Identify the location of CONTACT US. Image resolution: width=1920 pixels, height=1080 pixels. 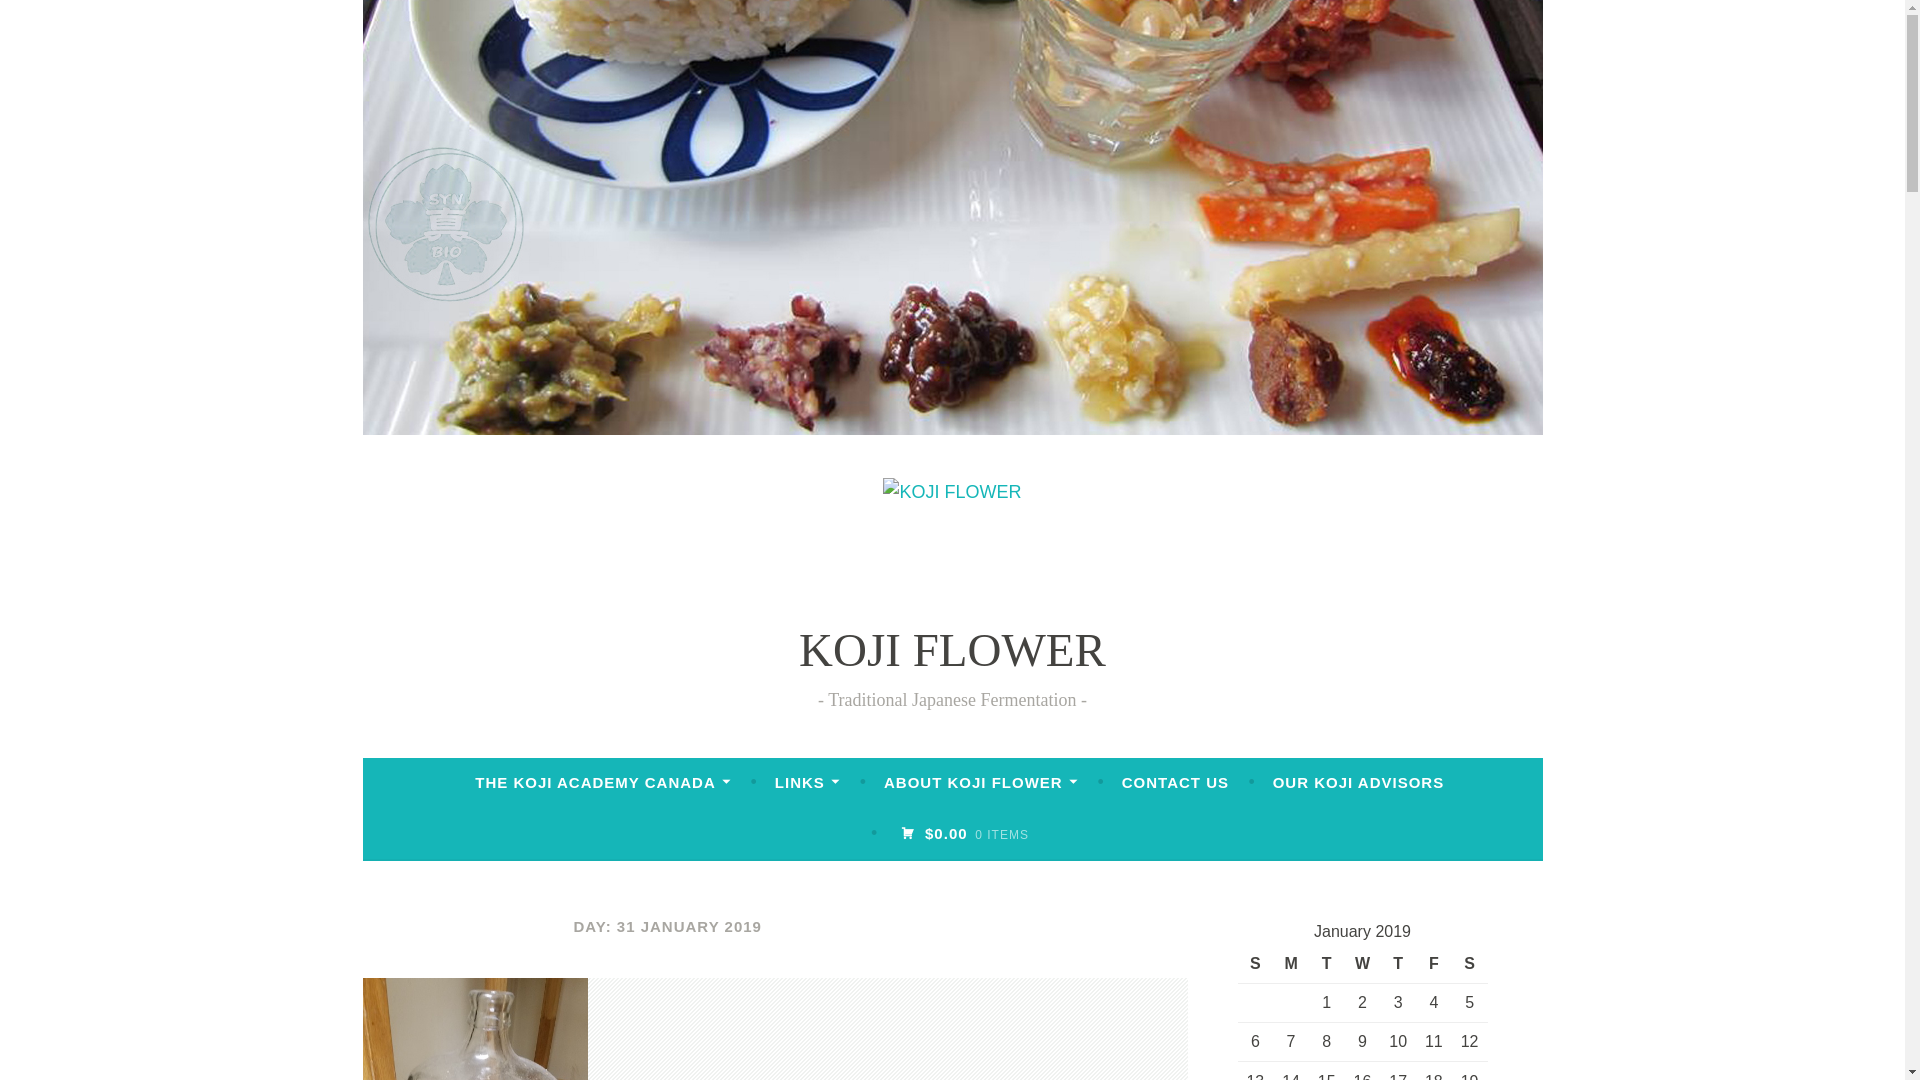
(1174, 782).